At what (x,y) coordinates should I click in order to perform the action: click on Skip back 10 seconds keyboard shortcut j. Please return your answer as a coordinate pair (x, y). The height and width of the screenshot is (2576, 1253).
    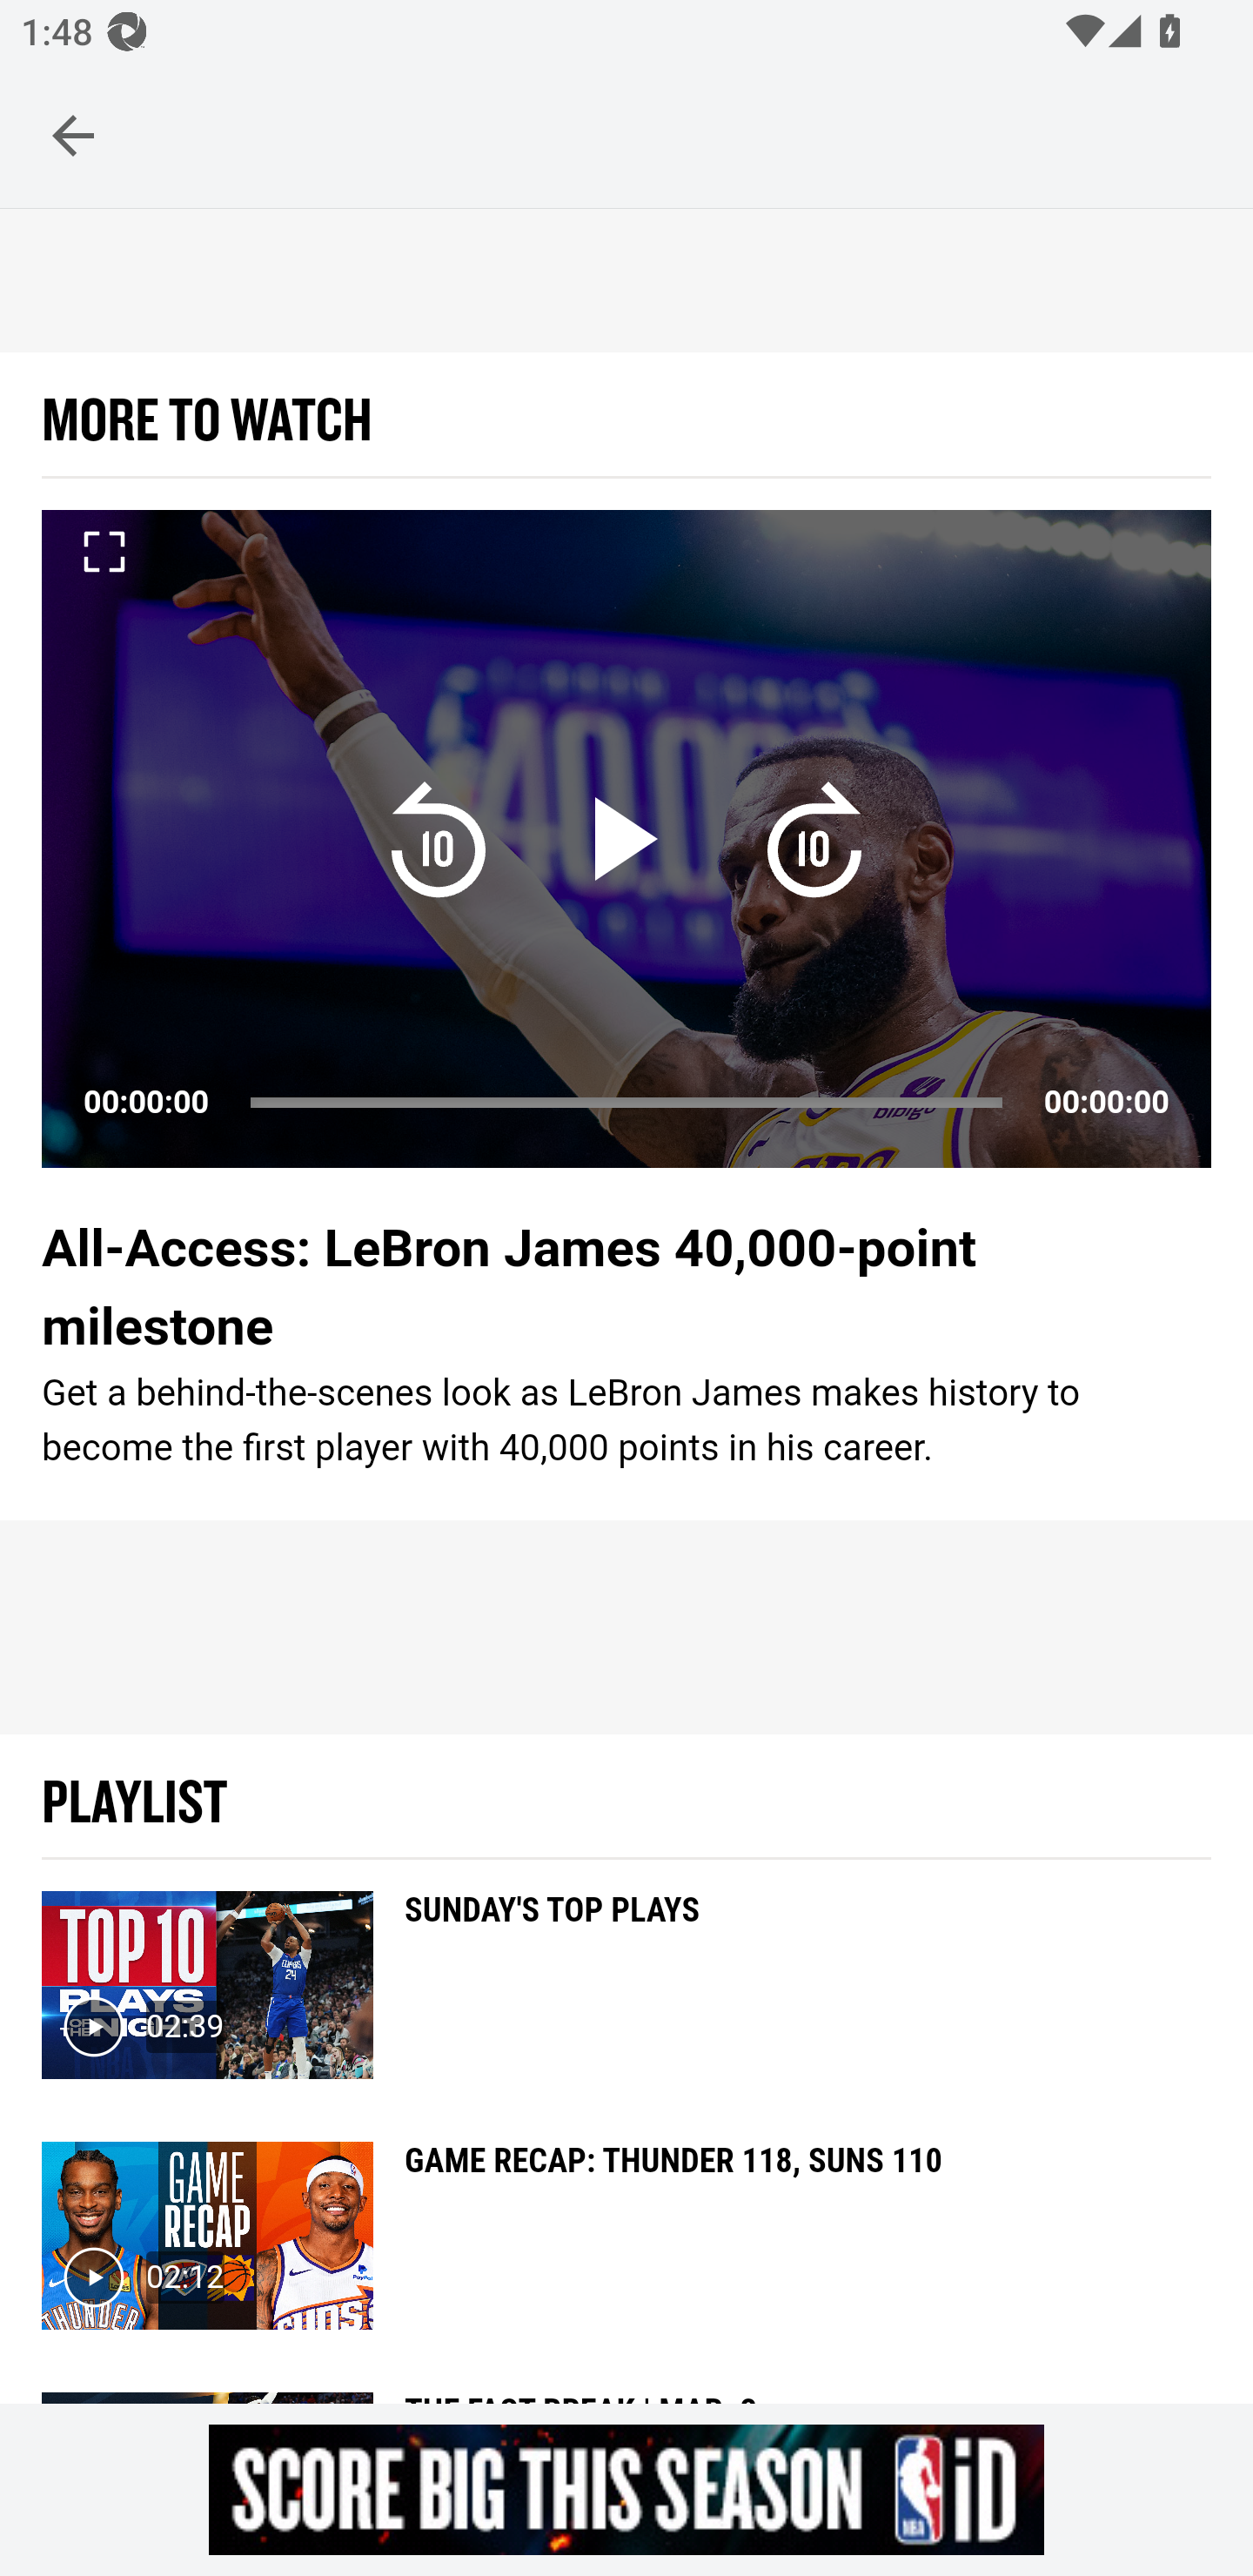
    Looking at the image, I should click on (439, 839).